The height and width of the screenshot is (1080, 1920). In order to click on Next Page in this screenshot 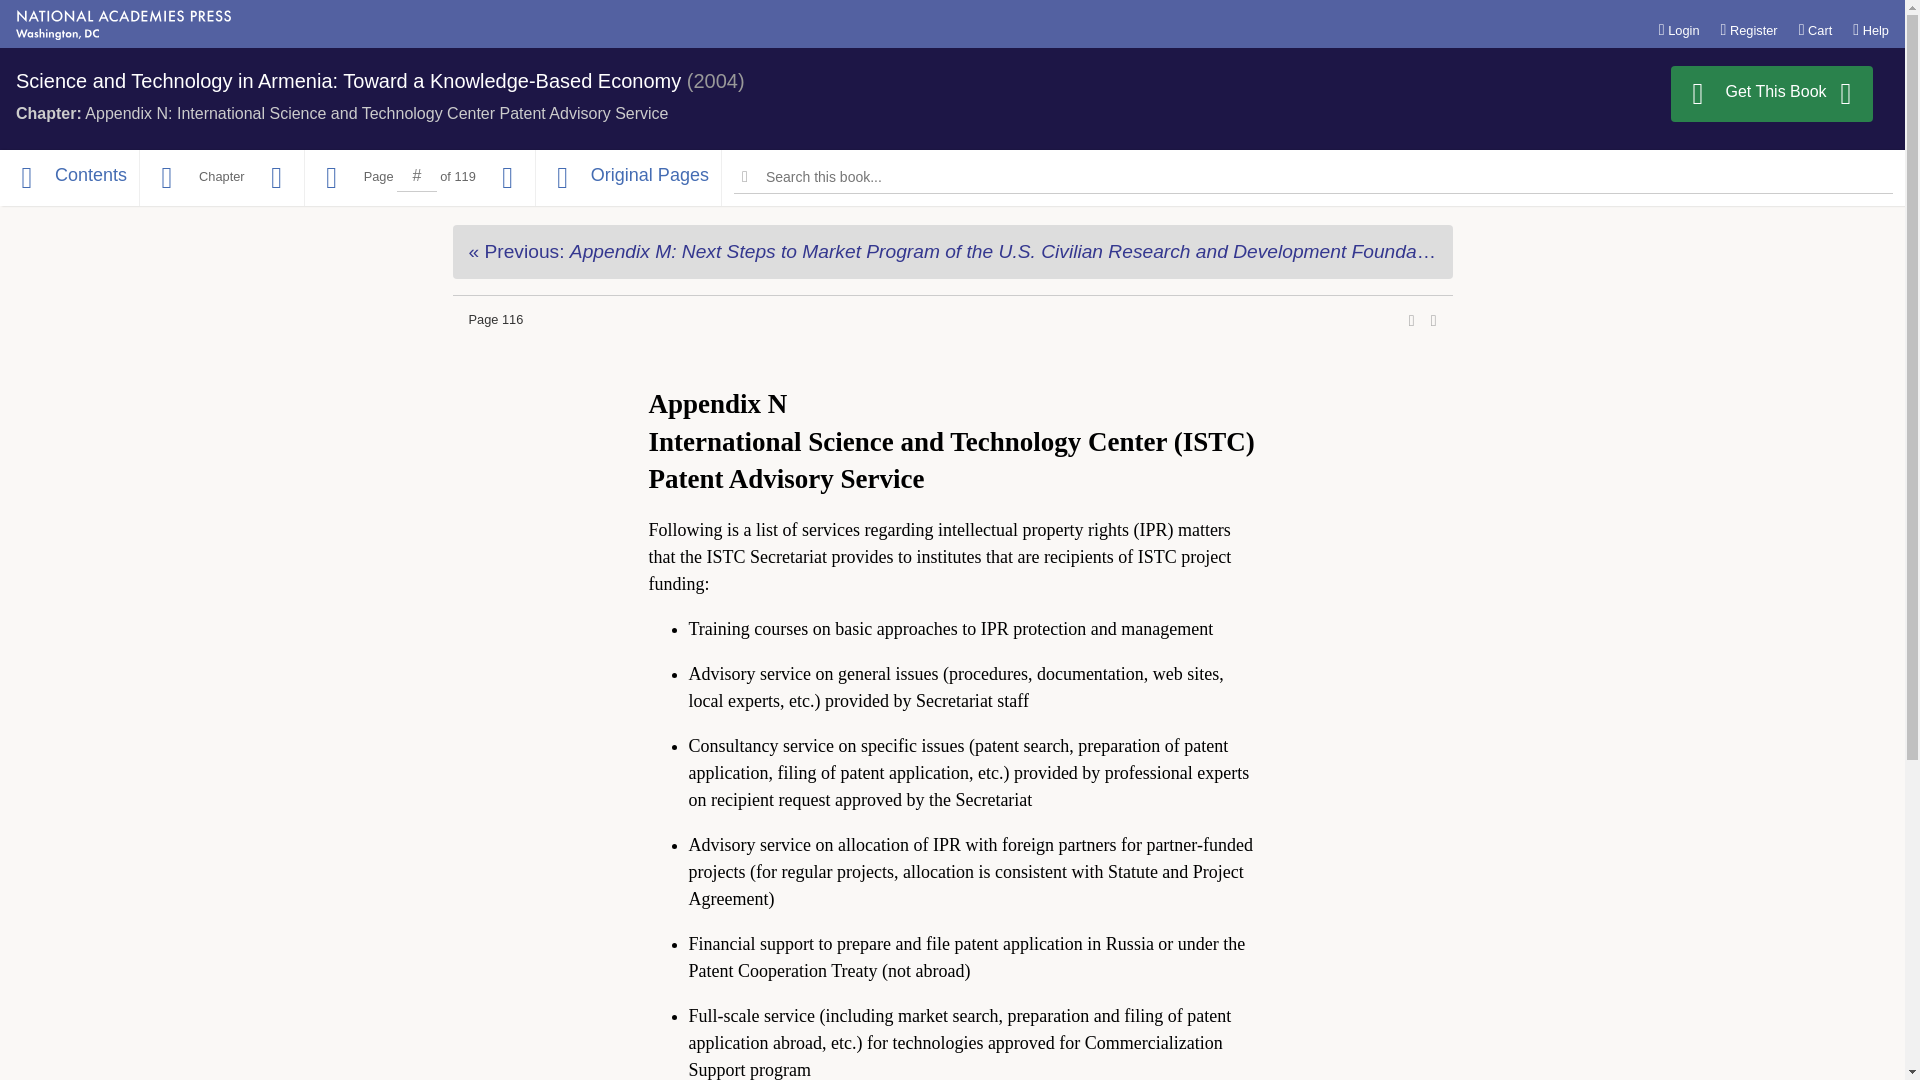, I will do `click(508, 178)`.